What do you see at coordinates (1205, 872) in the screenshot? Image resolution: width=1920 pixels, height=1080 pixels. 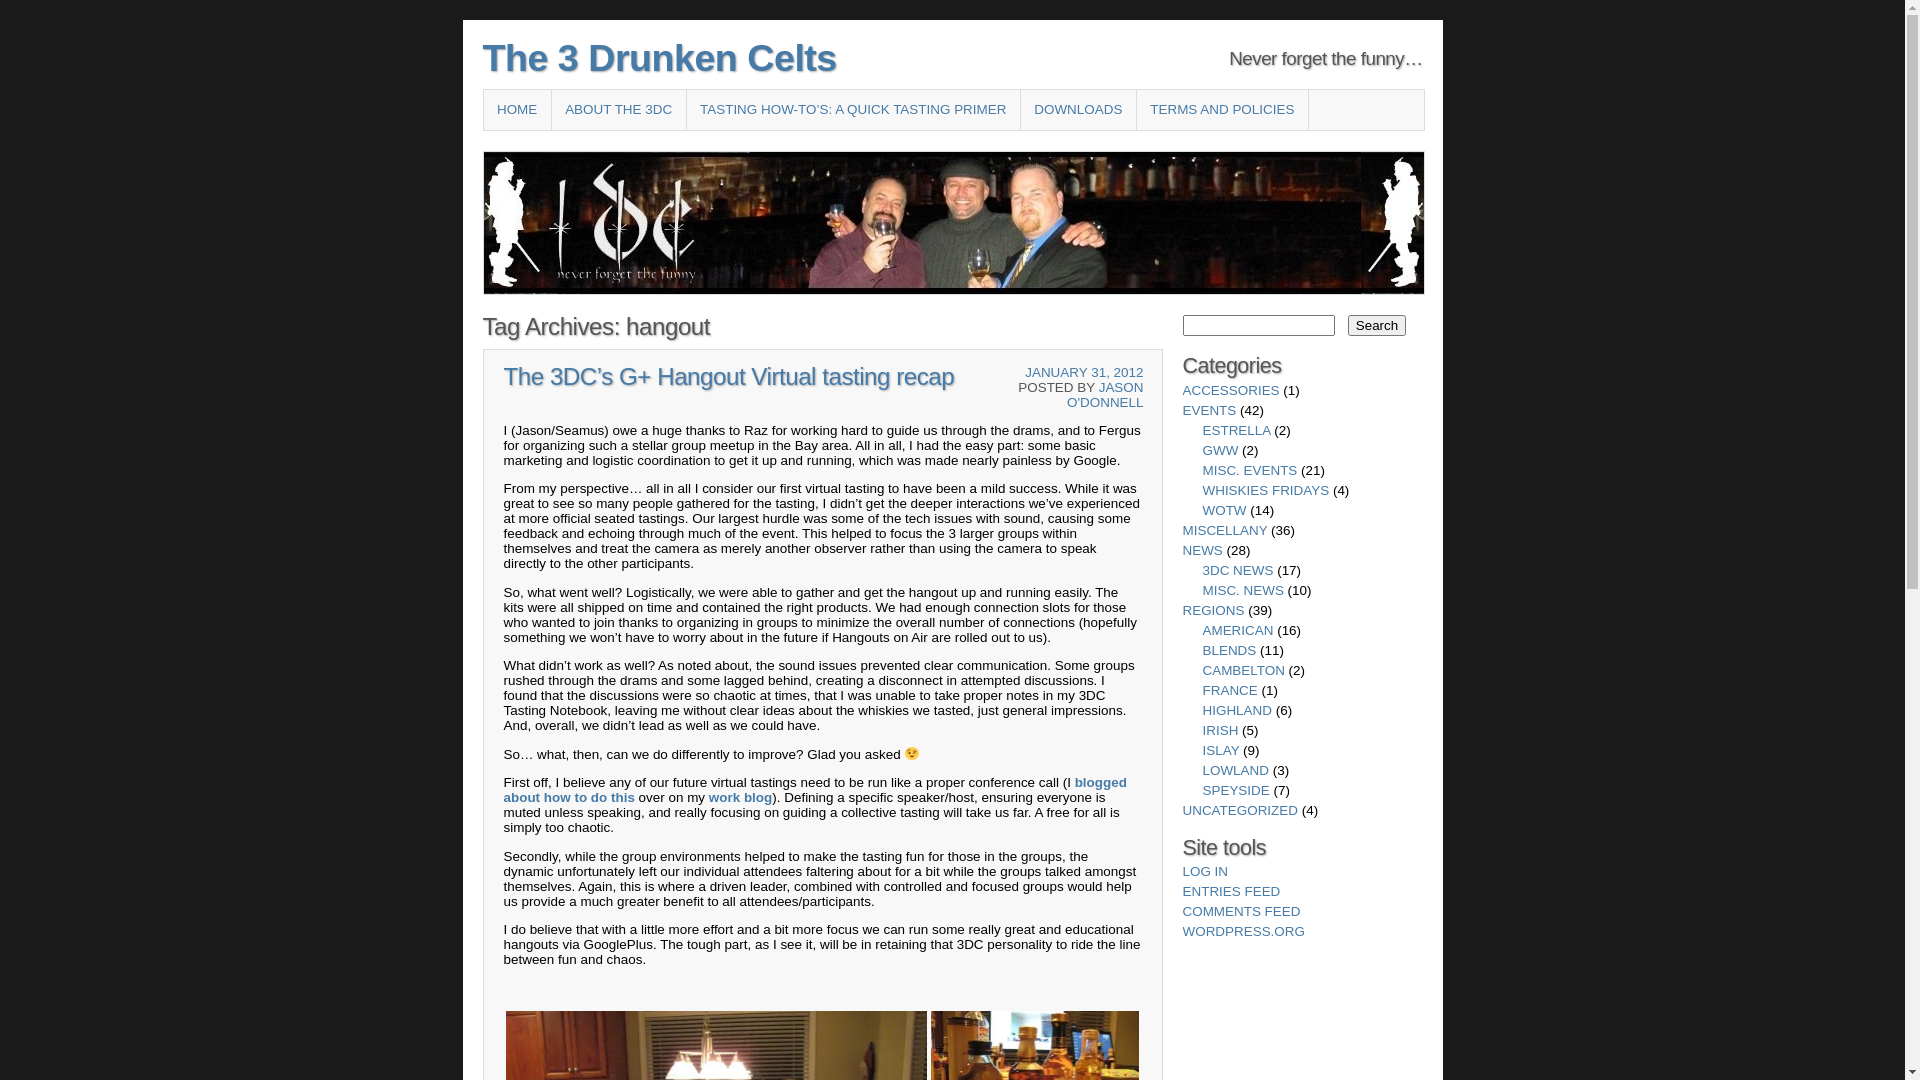 I see `LOG IN` at bounding box center [1205, 872].